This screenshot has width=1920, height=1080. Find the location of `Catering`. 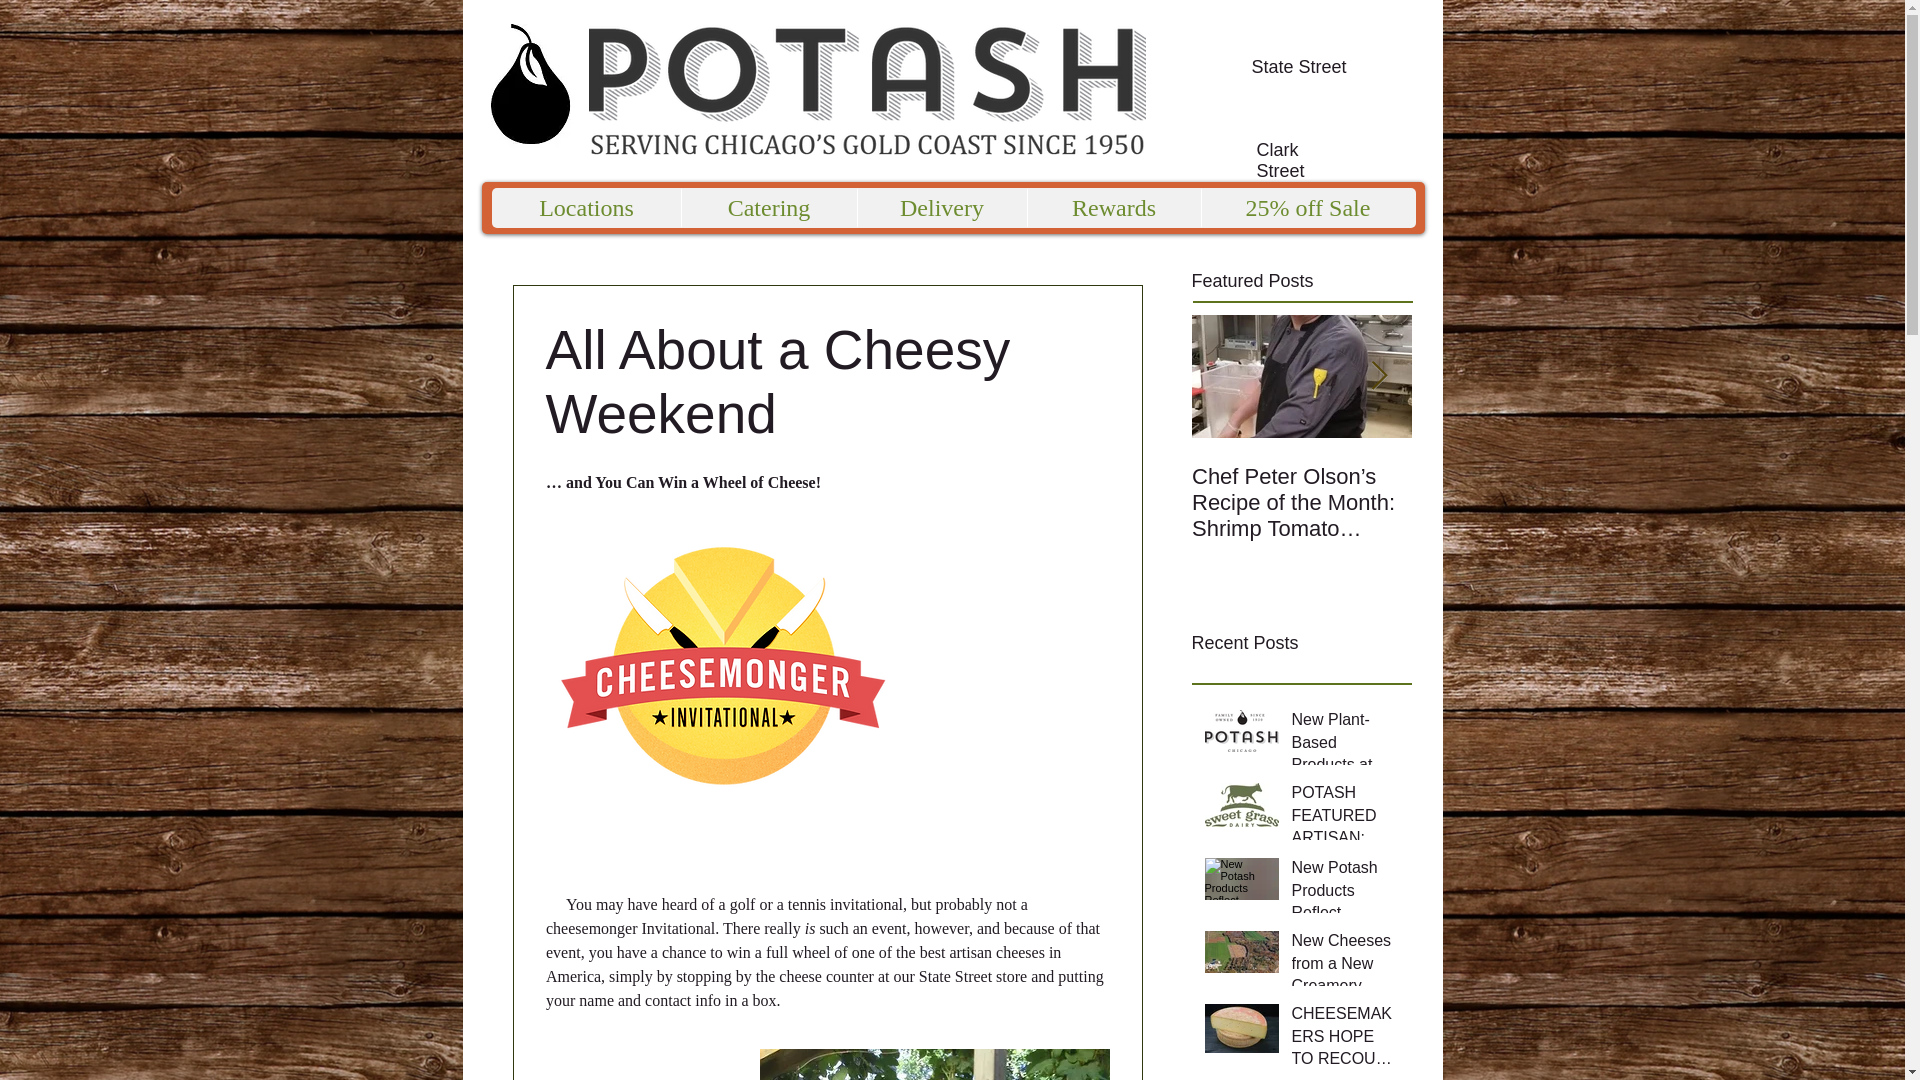

Catering is located at coordinates (768, 208).